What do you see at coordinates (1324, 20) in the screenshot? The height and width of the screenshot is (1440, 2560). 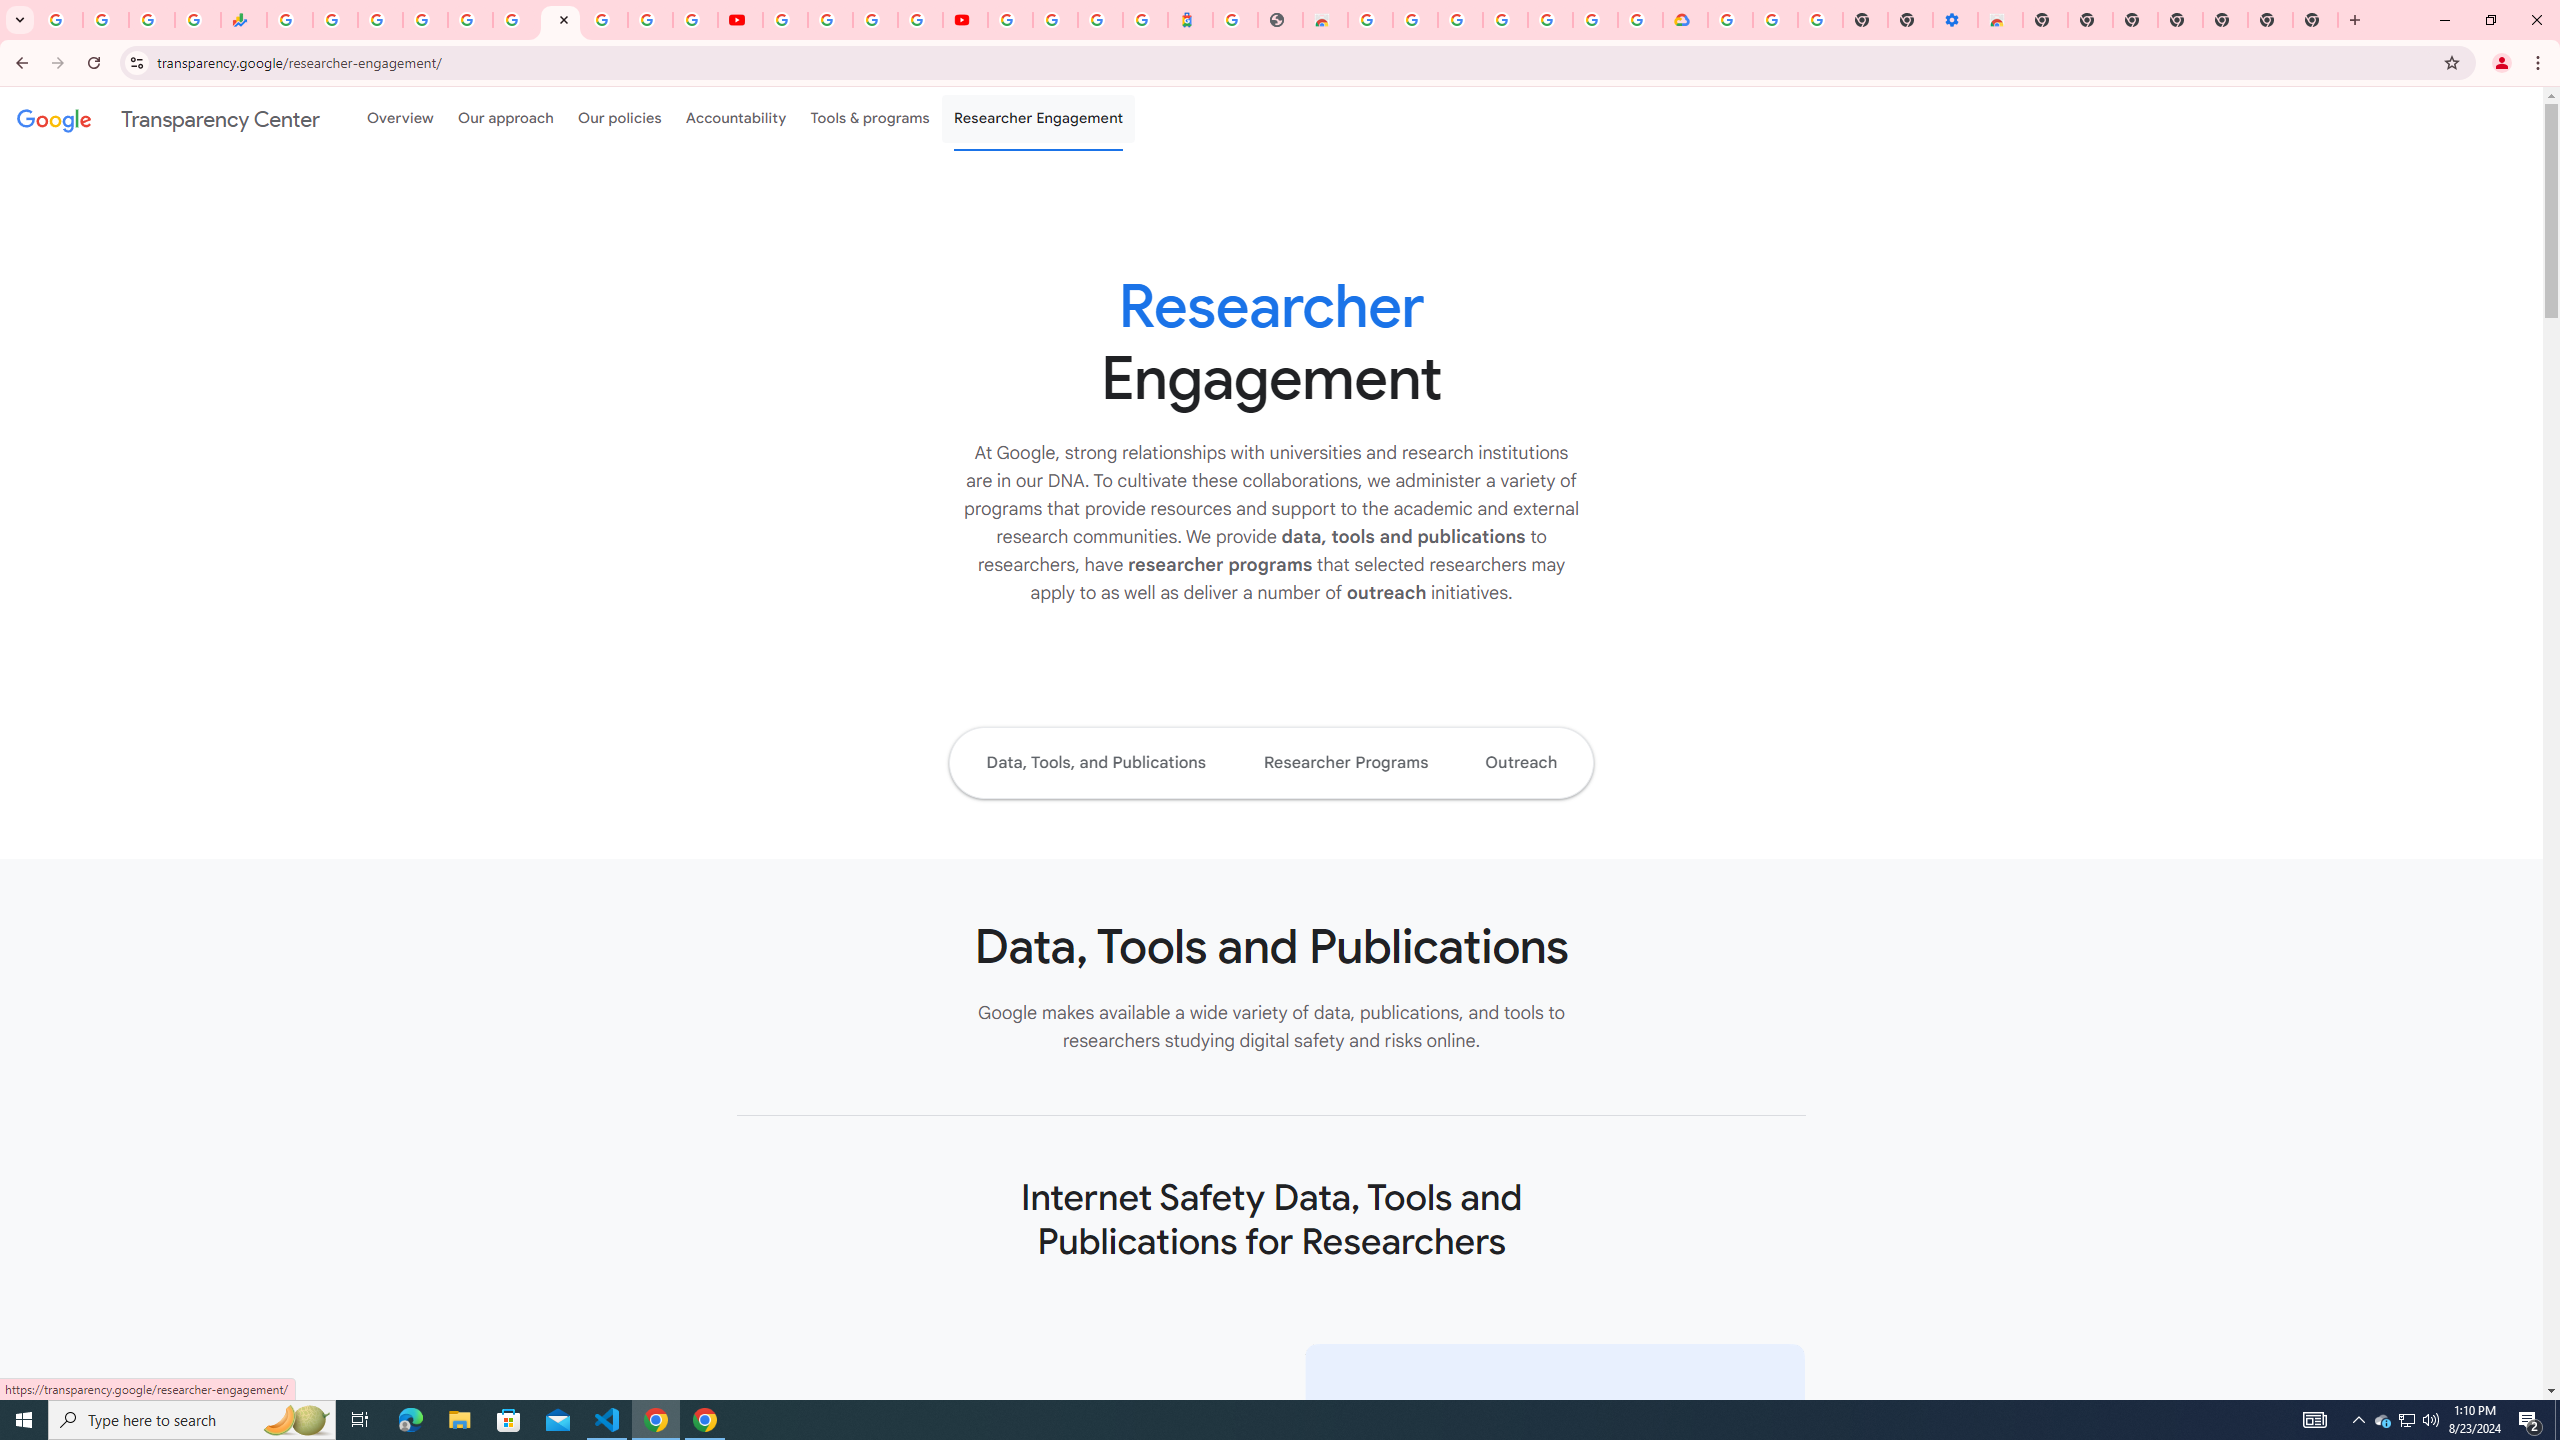 I see `Chrome Web Store - Household` at bounding box center [1324, 20].